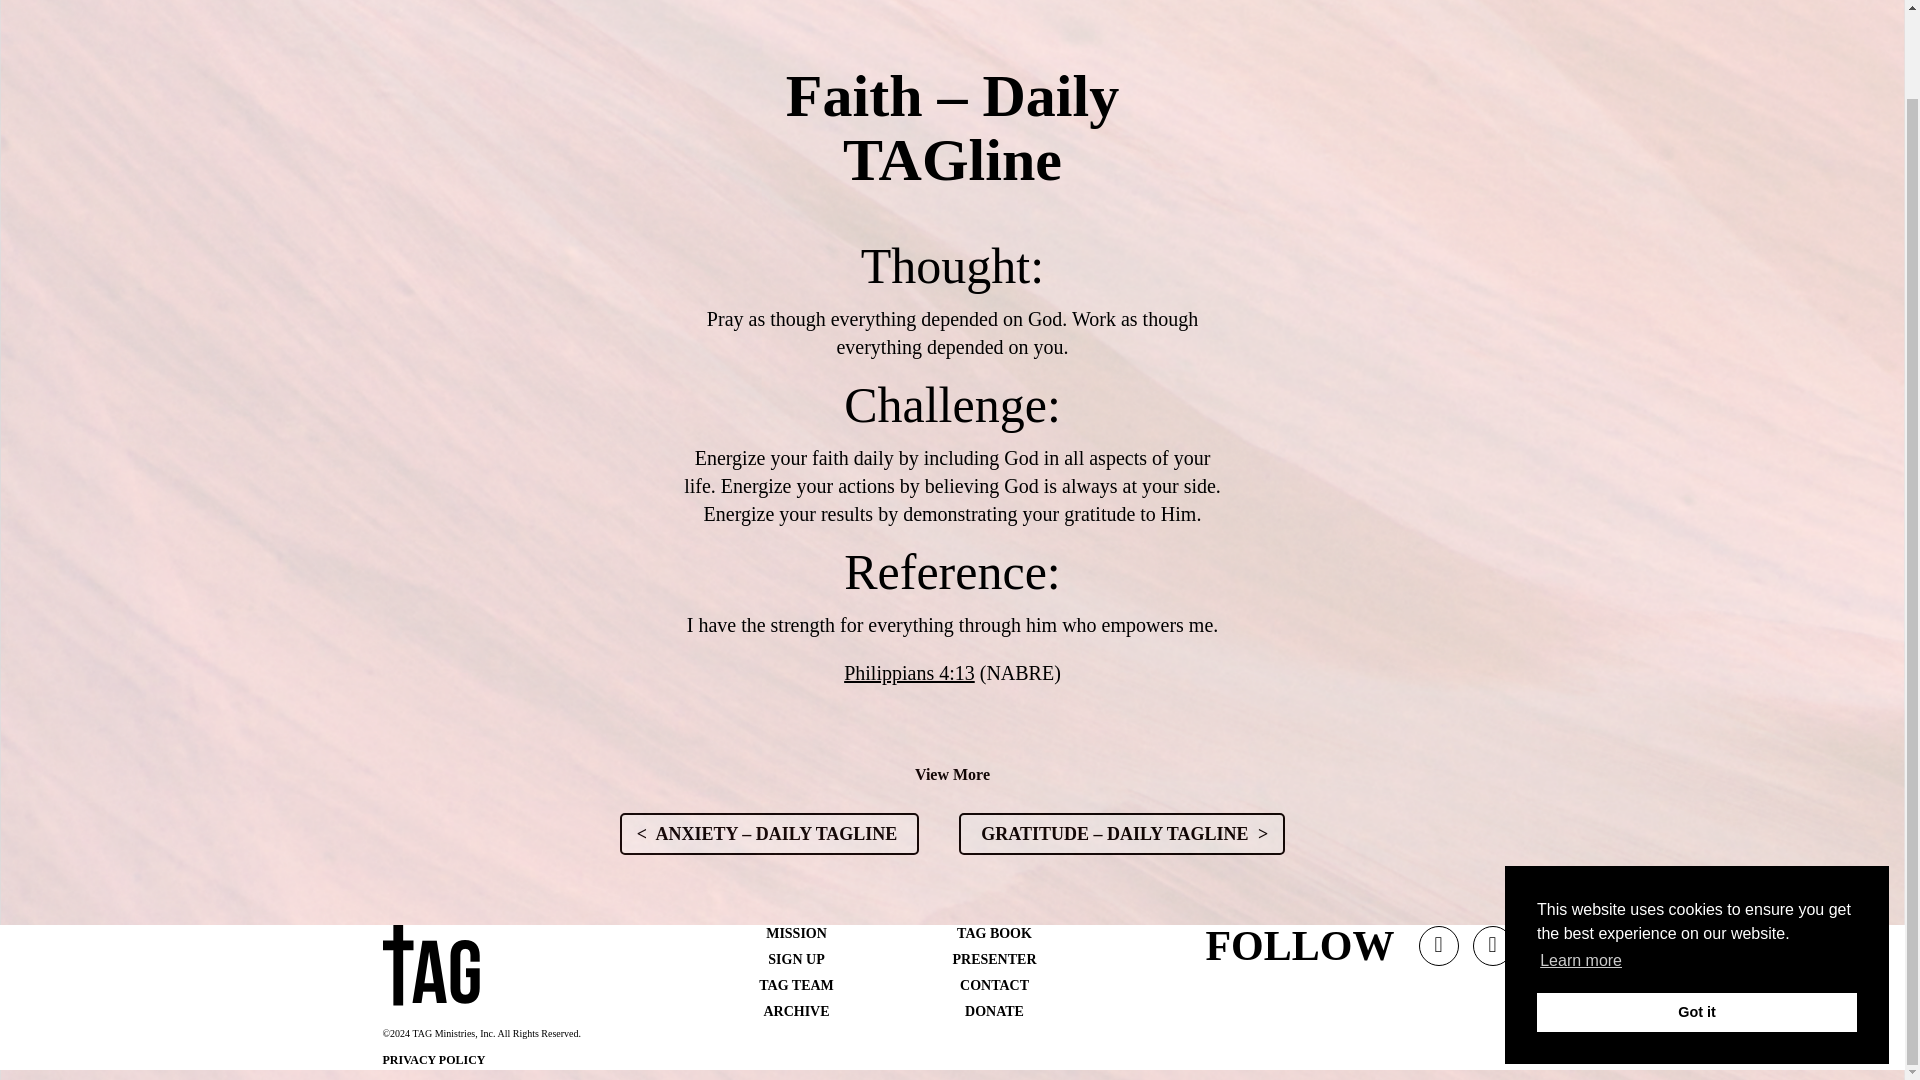 This screenshot has width=1920, height=1080. Describe the element at coordinates (1696, 918) in the screenshot. I see `Got it` at that location.